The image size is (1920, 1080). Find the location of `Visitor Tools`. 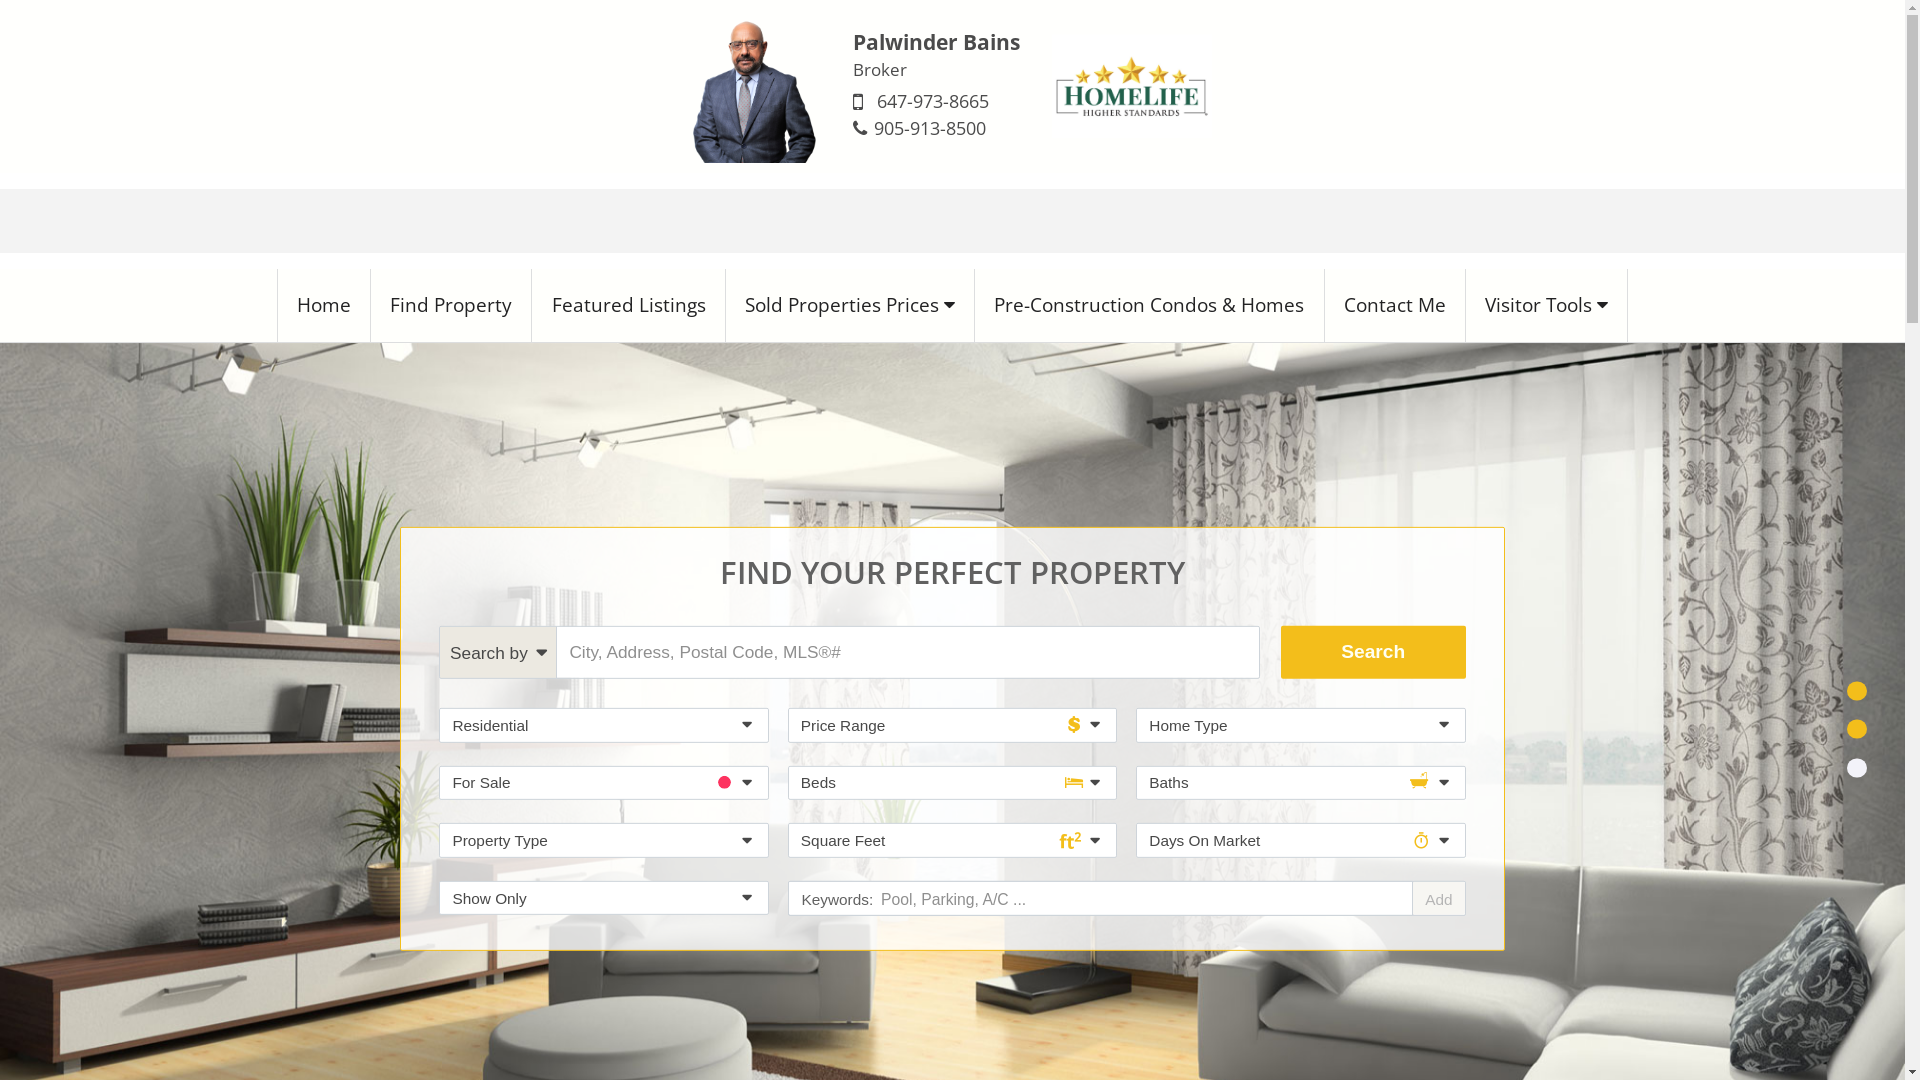

Visitor Tools is located at coordinates (1547, 306).